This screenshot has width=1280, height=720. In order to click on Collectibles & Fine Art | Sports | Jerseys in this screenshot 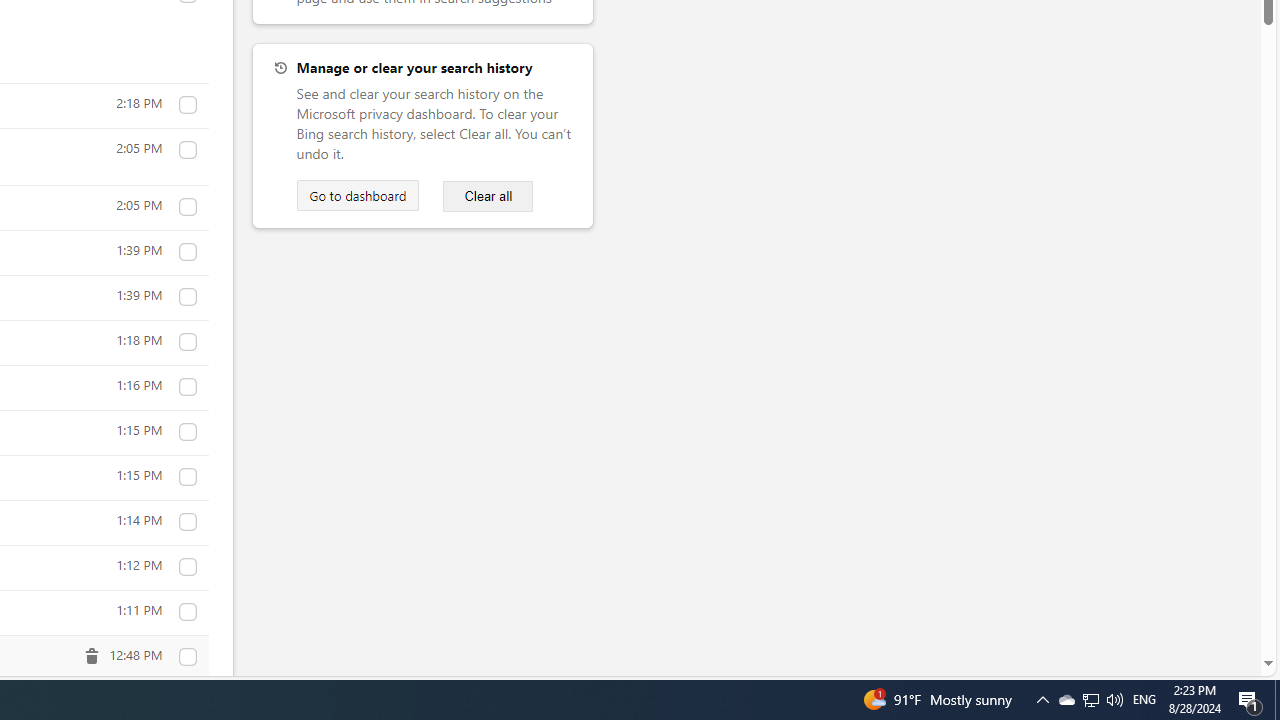, I will do `click(187, 657)`.